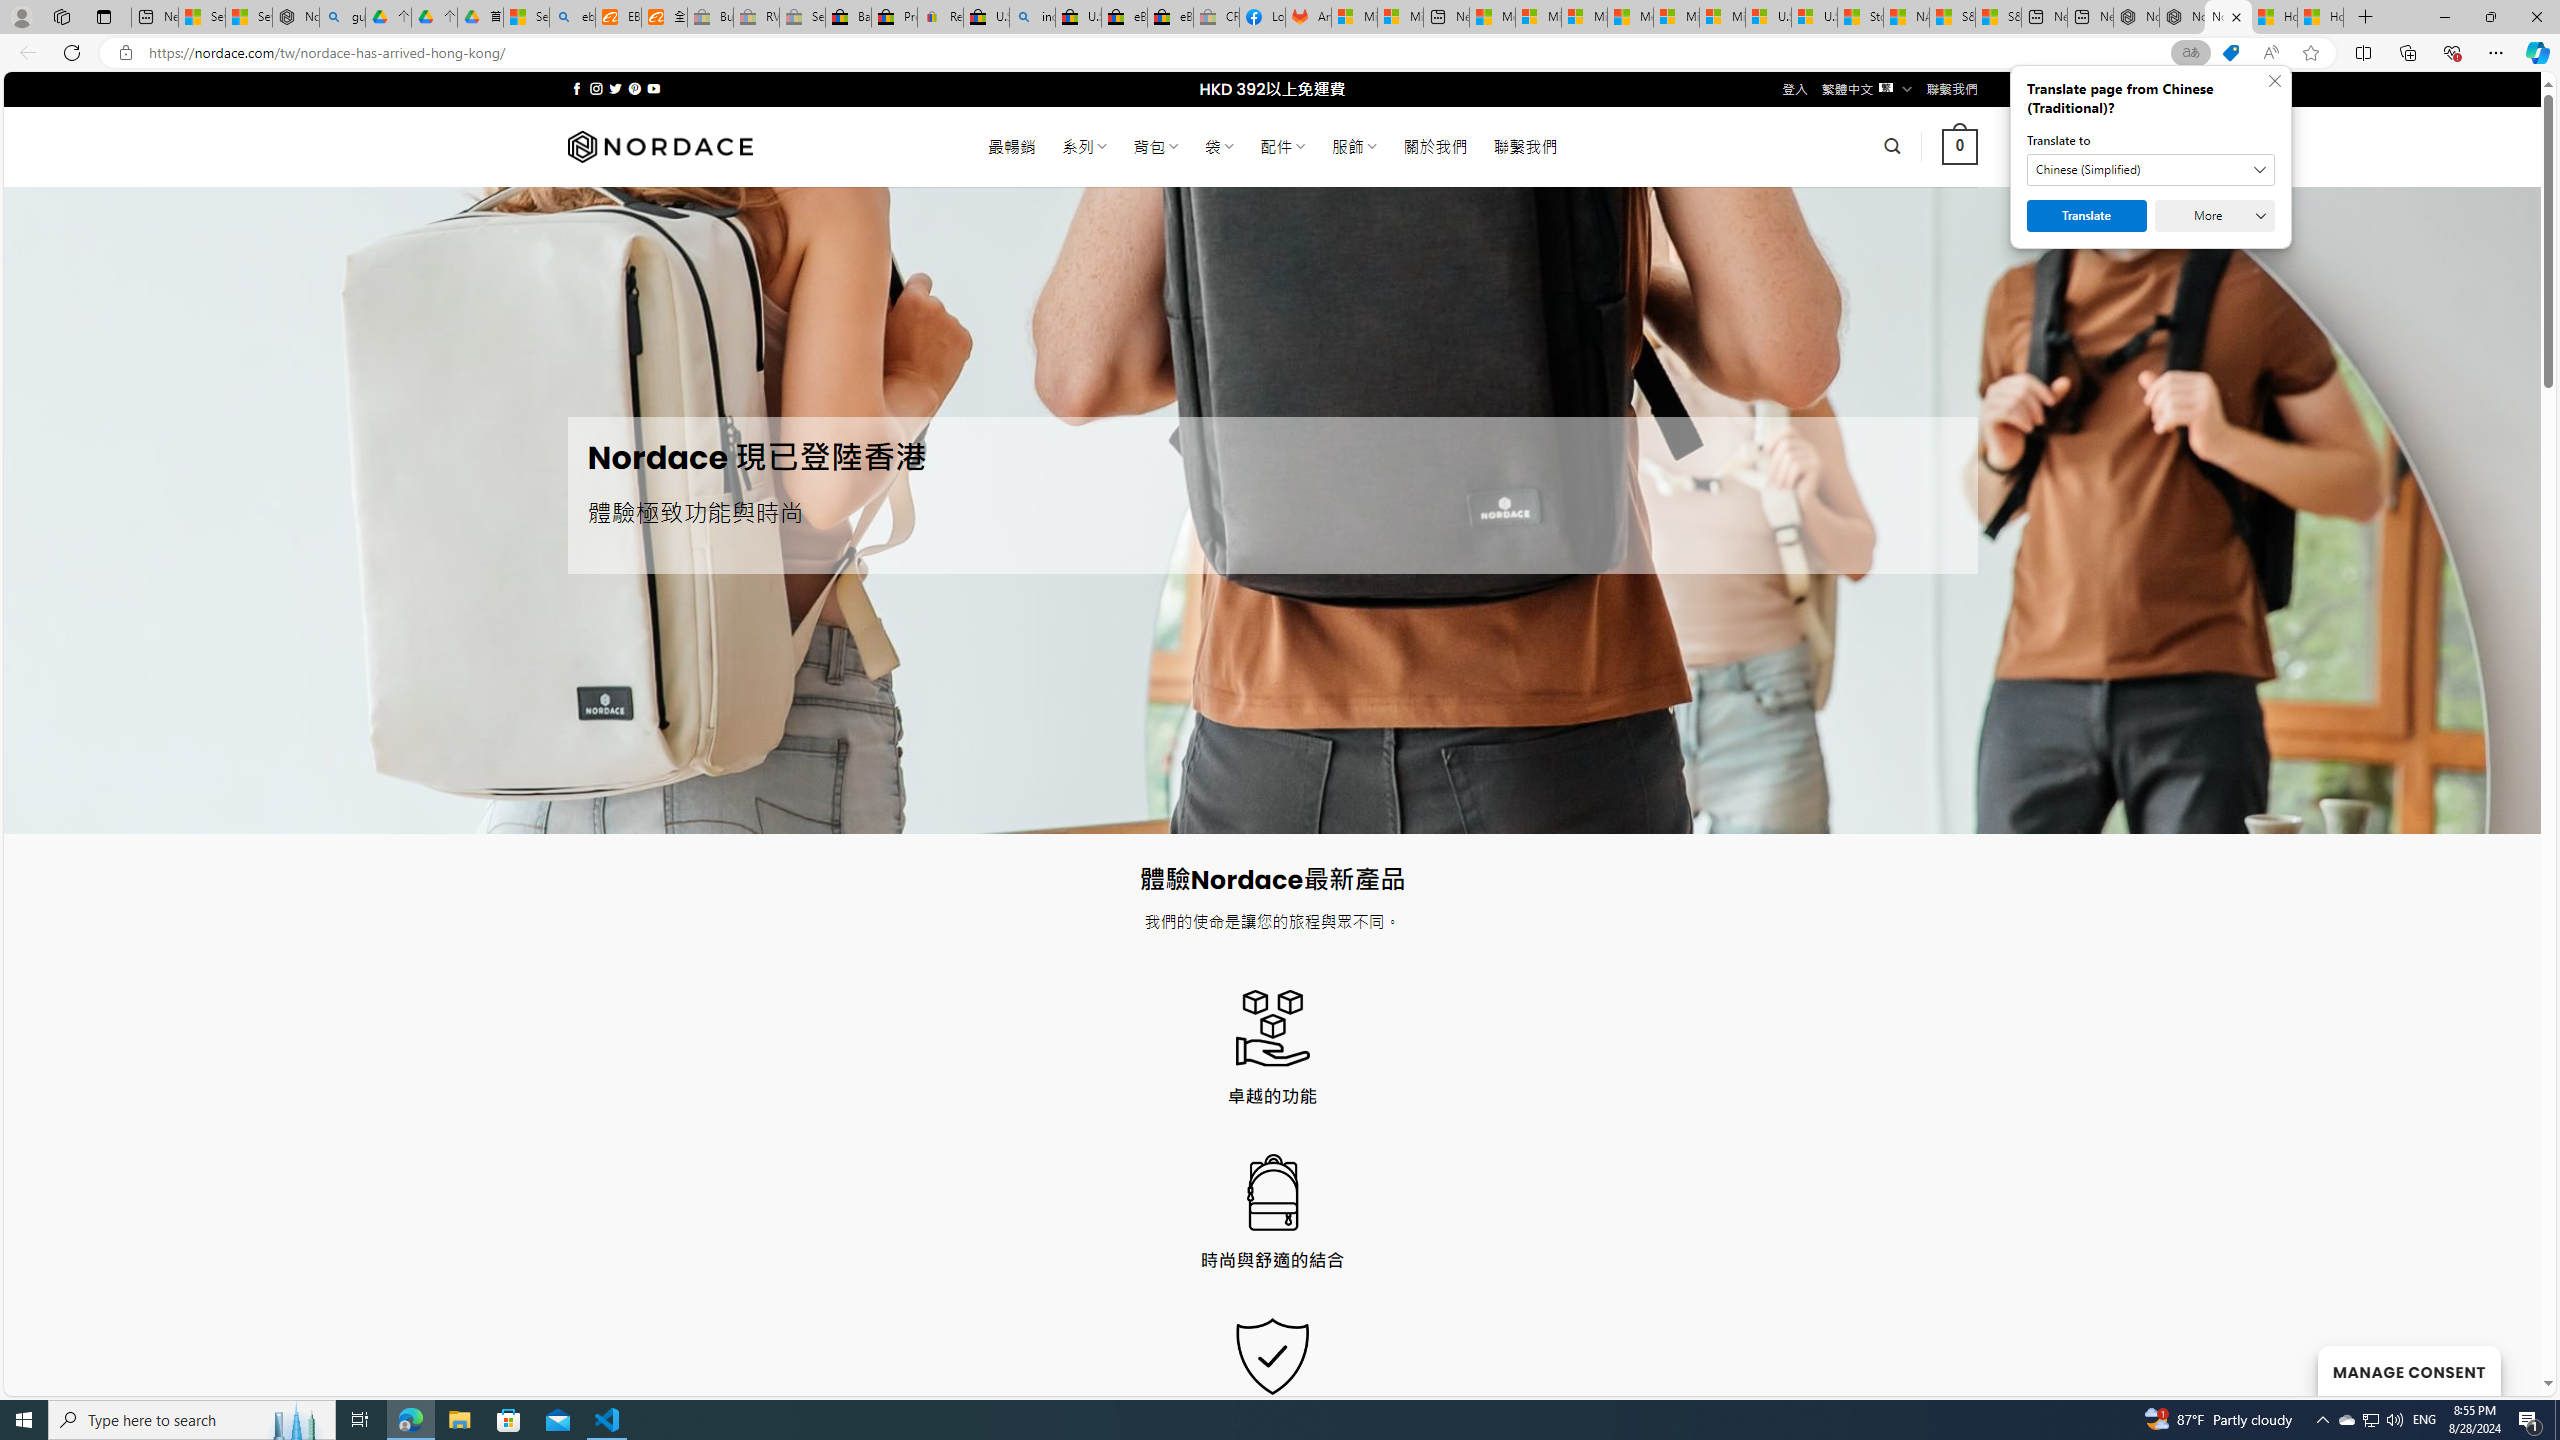 The height and width of the screenshot is (1440, 2560). I want to click on MANAGE CONSENT, so click(2408, 1370).